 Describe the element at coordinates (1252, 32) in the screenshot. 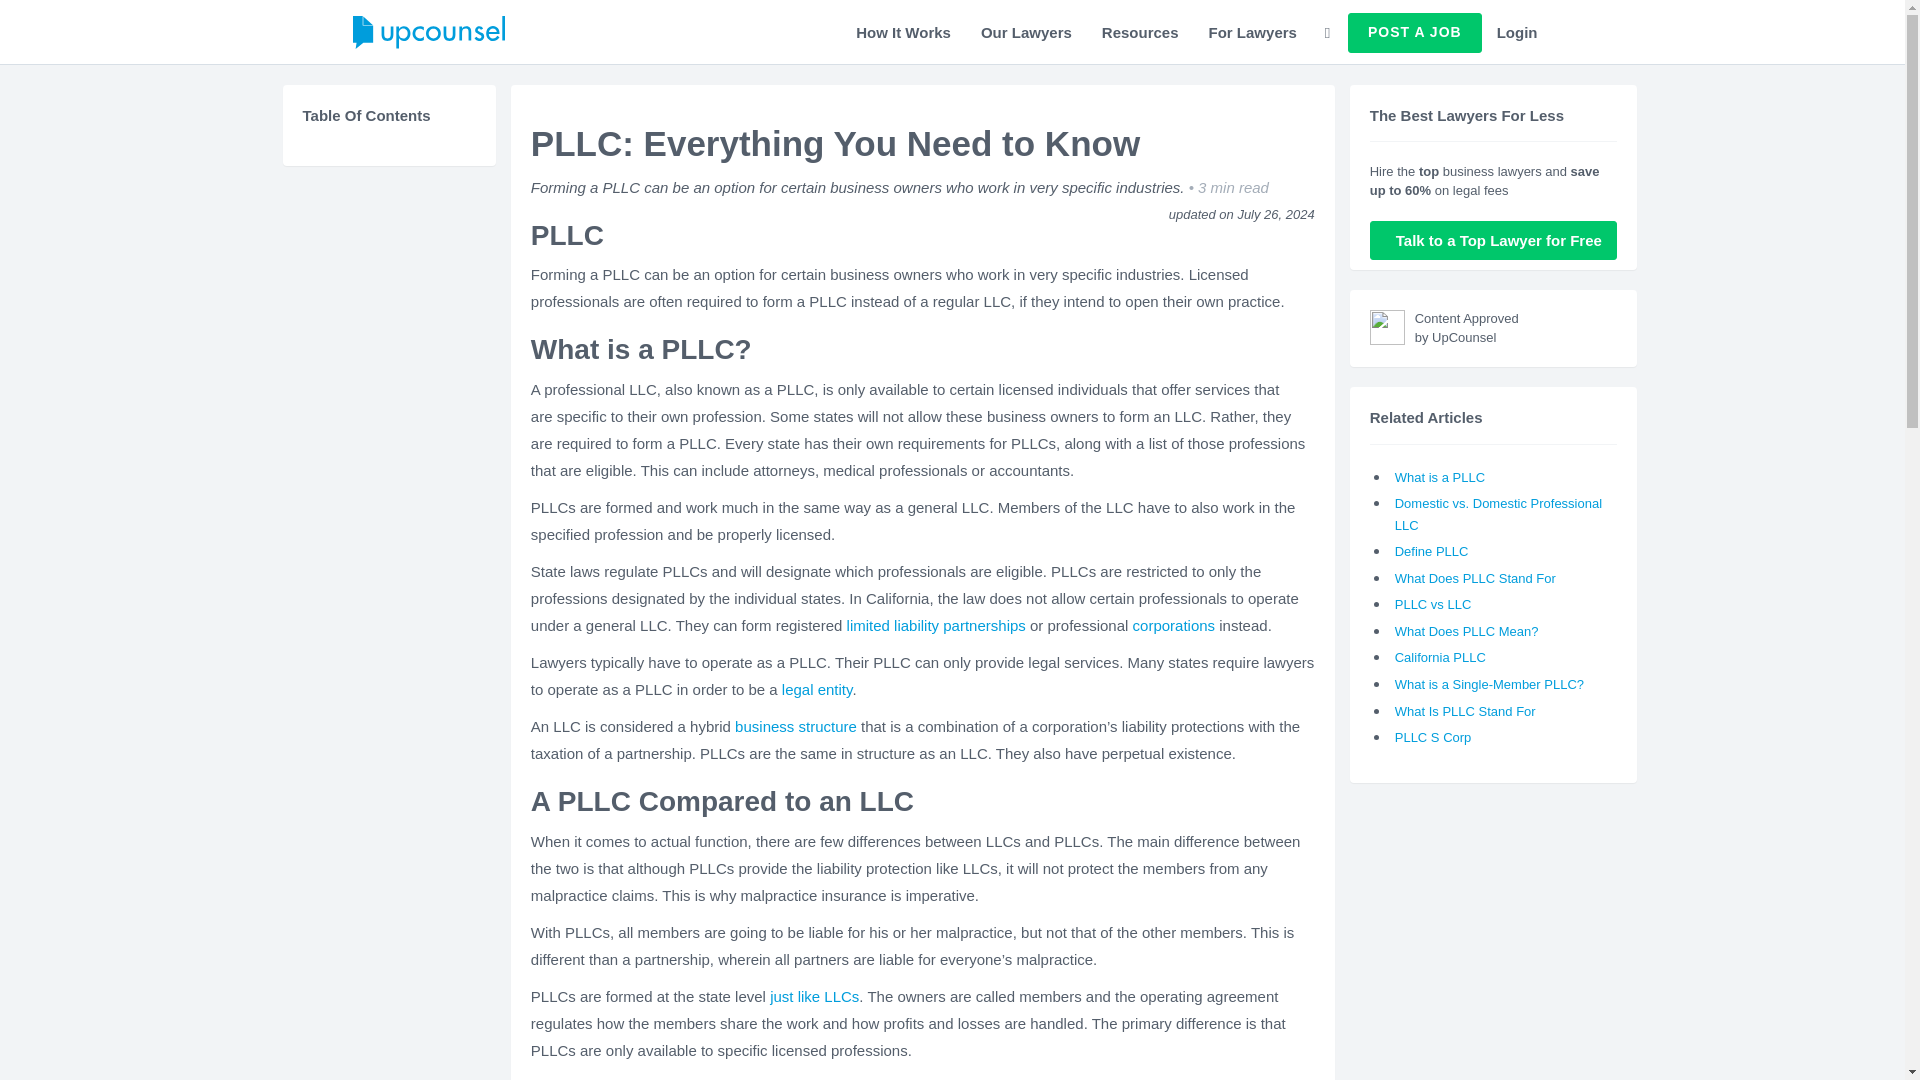

I see `For Lawyers` at that location.